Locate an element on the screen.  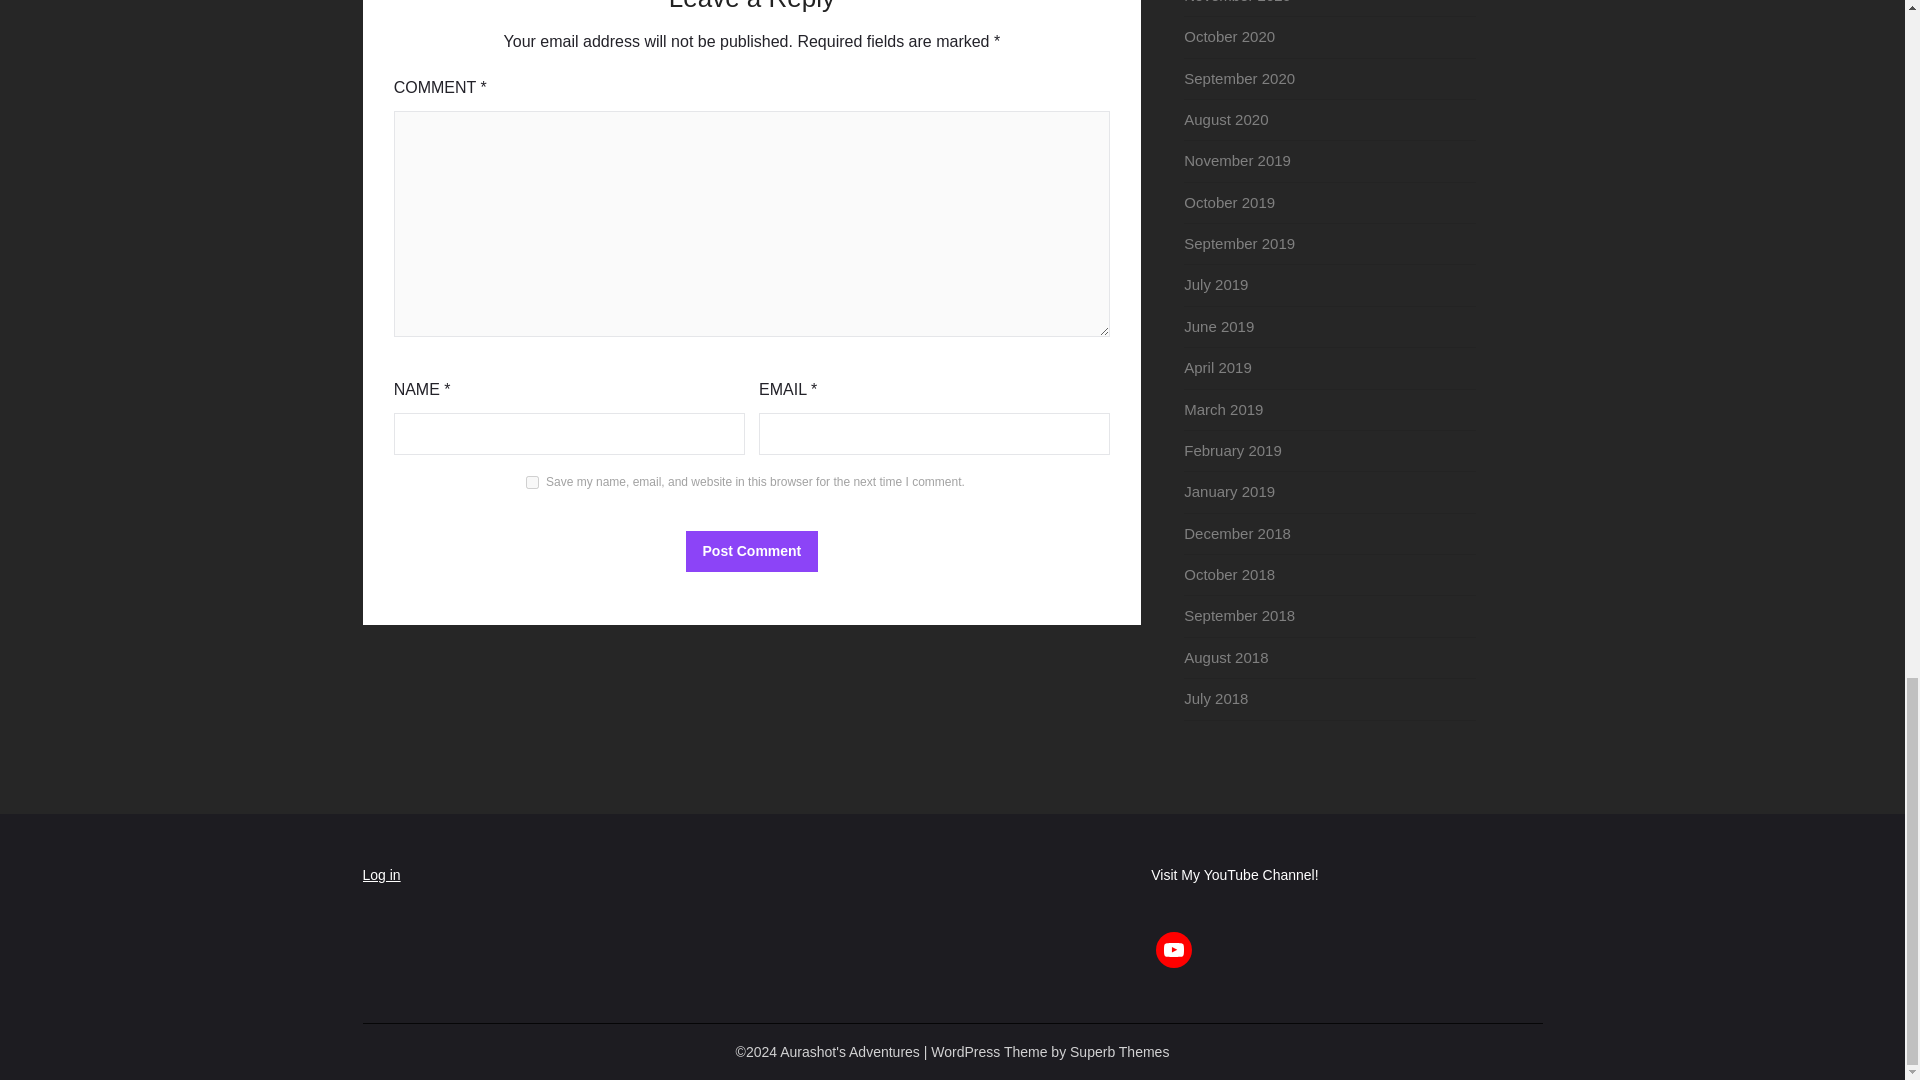
yes is located at coordinates (532, 482).